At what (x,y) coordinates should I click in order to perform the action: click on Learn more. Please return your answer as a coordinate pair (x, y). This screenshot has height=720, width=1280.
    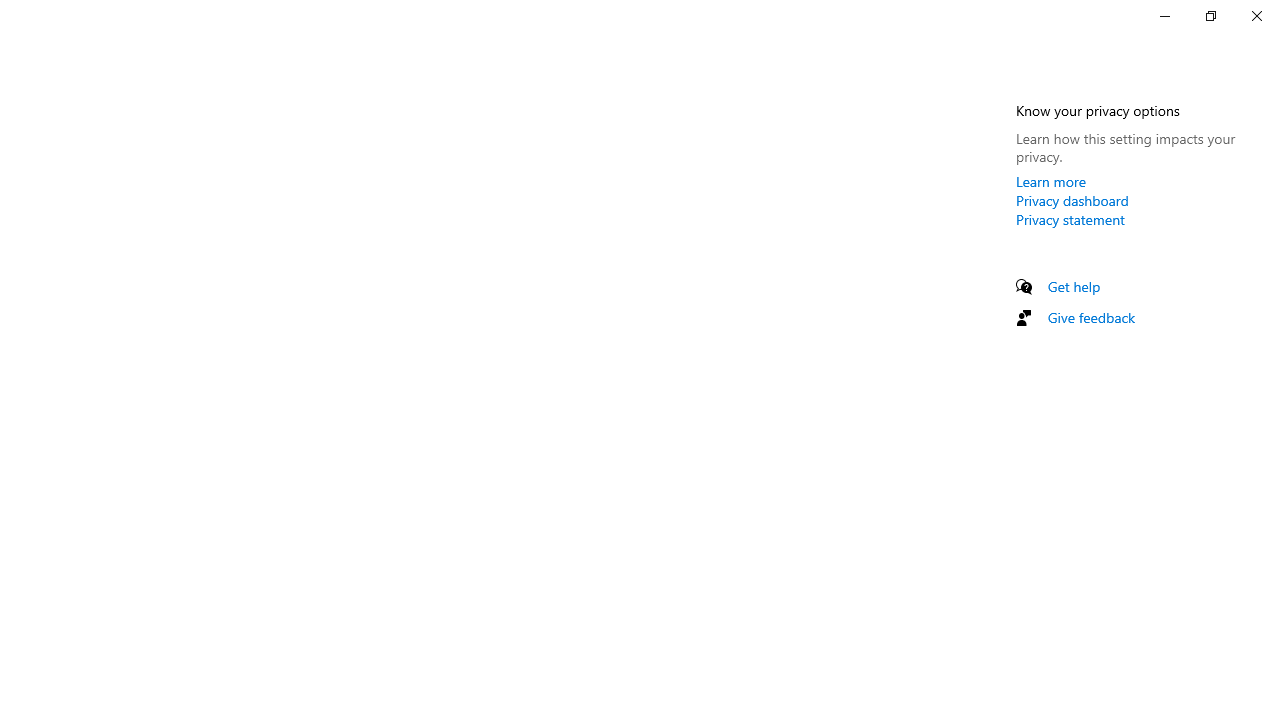
    Looking at the image, I should click on (1051, 181).